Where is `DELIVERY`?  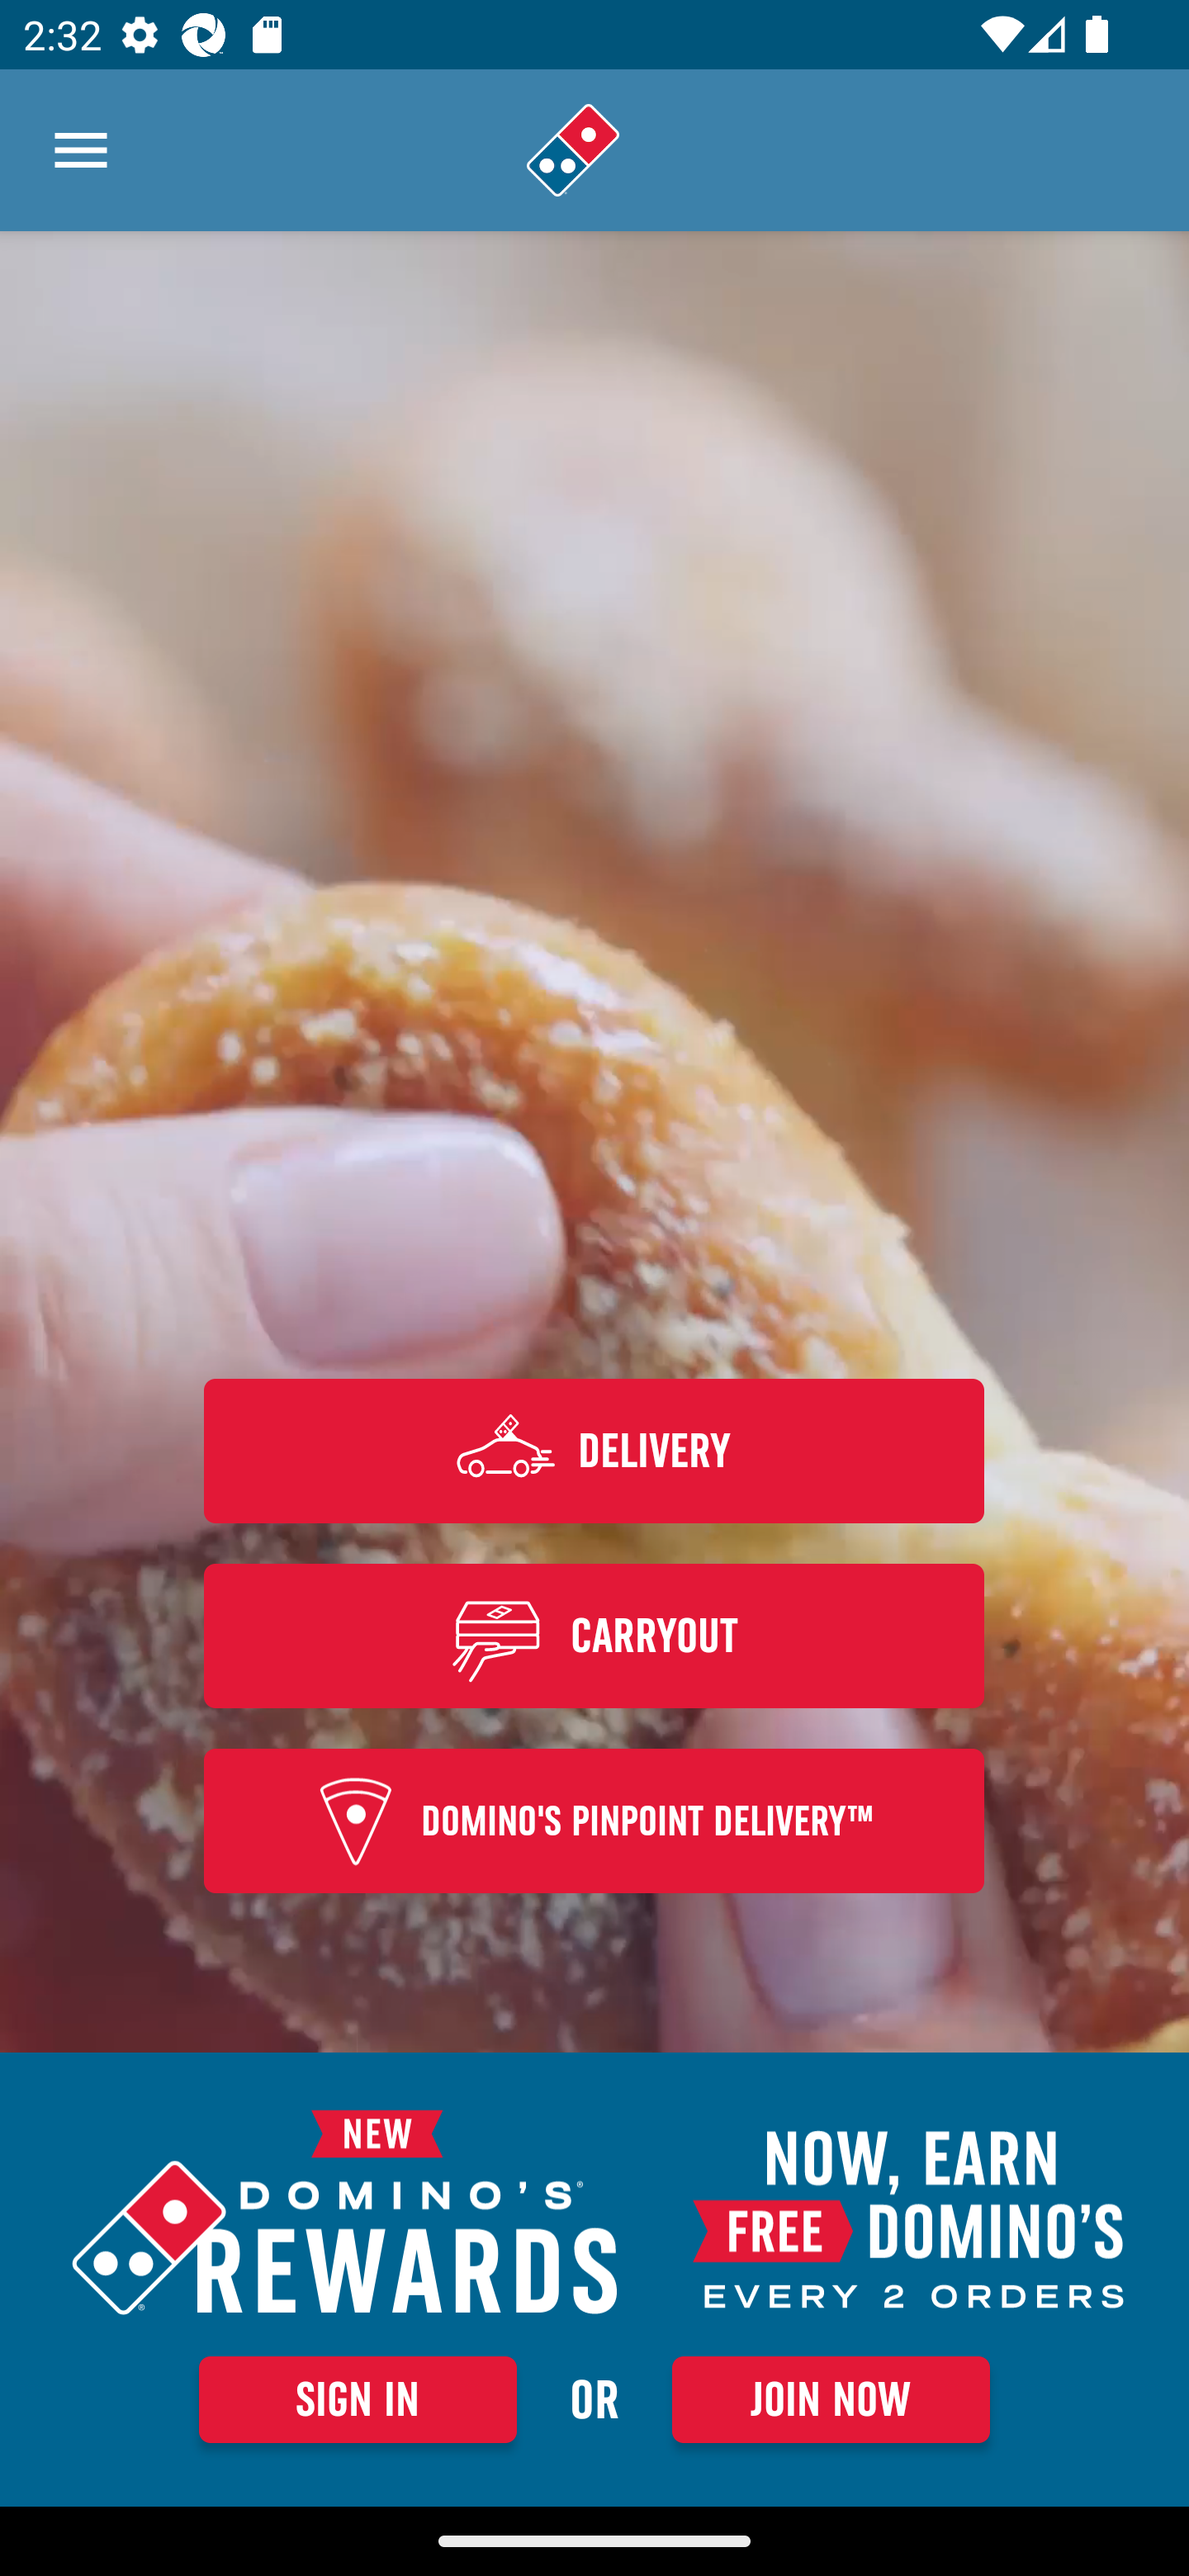 DELIVERY is located at coordinates (594, 1450).